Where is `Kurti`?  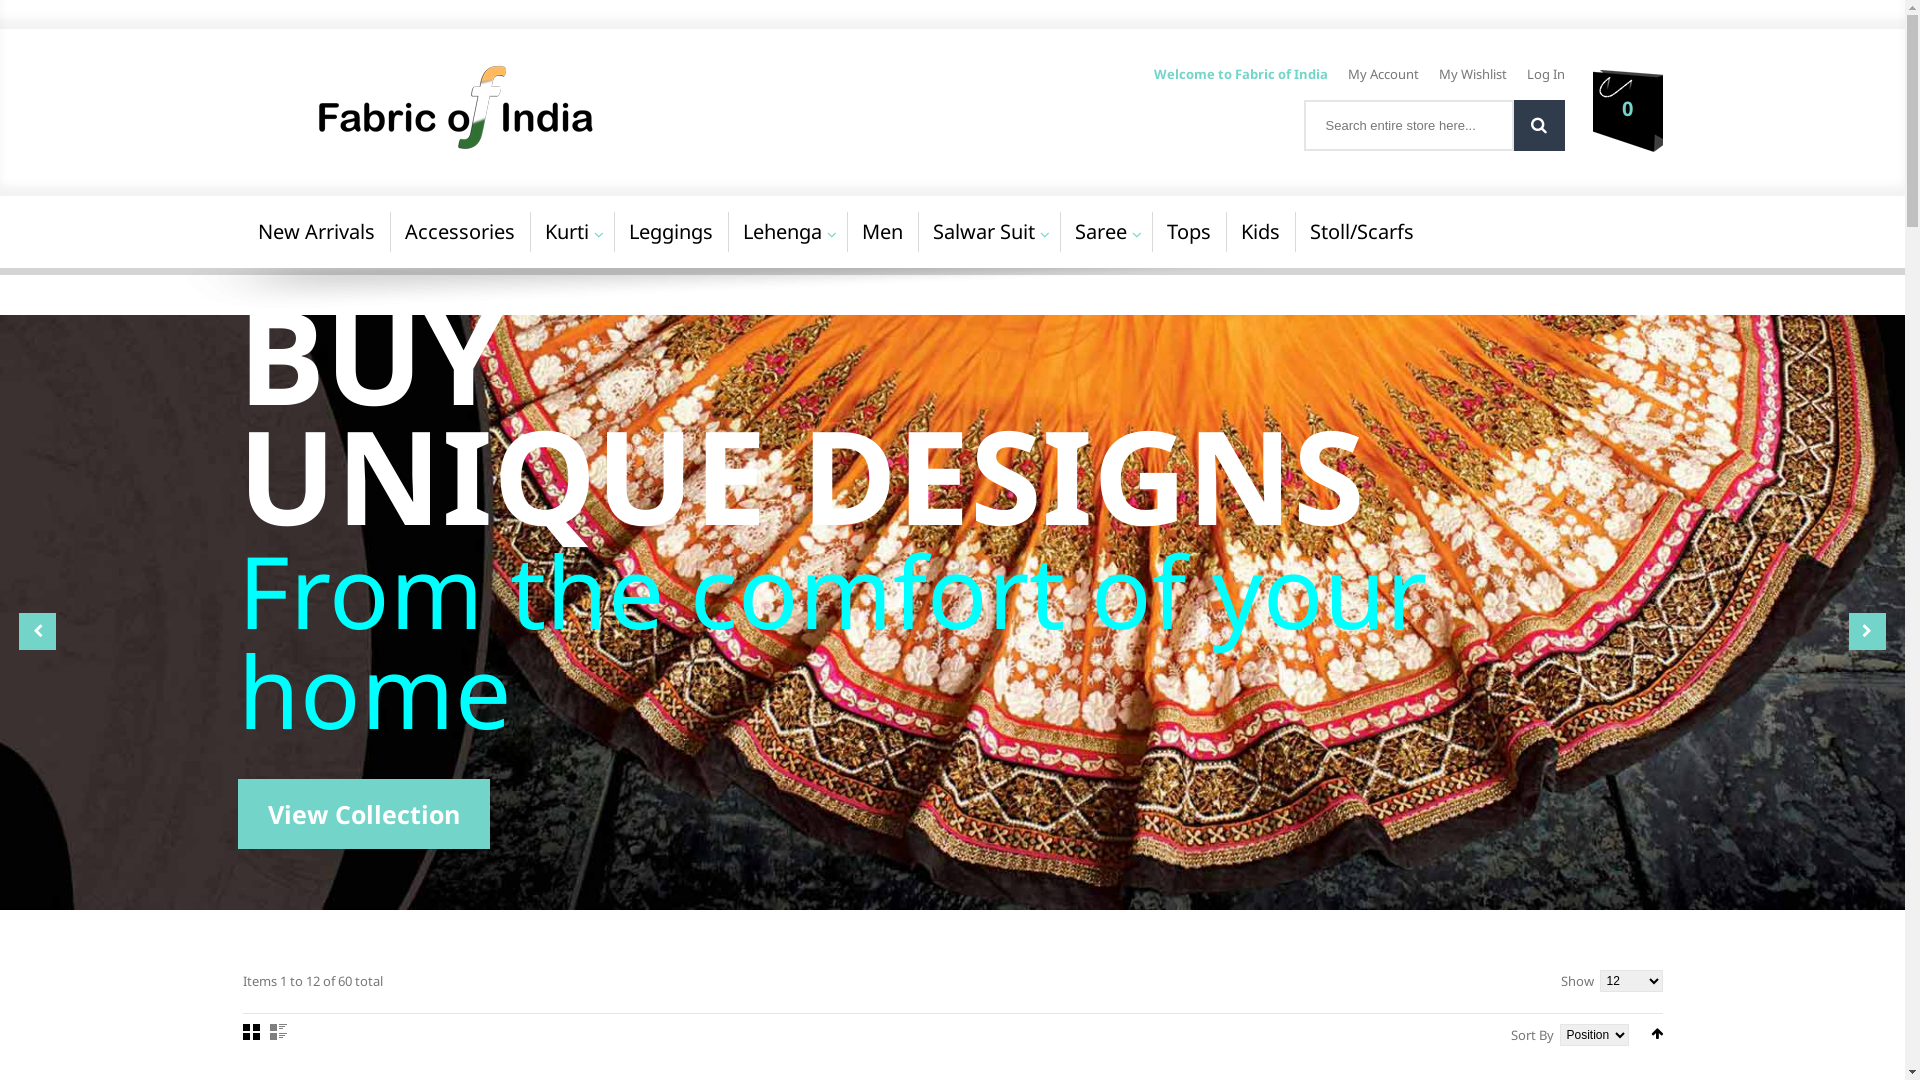
Kurti is located at coordinates (567, 232).